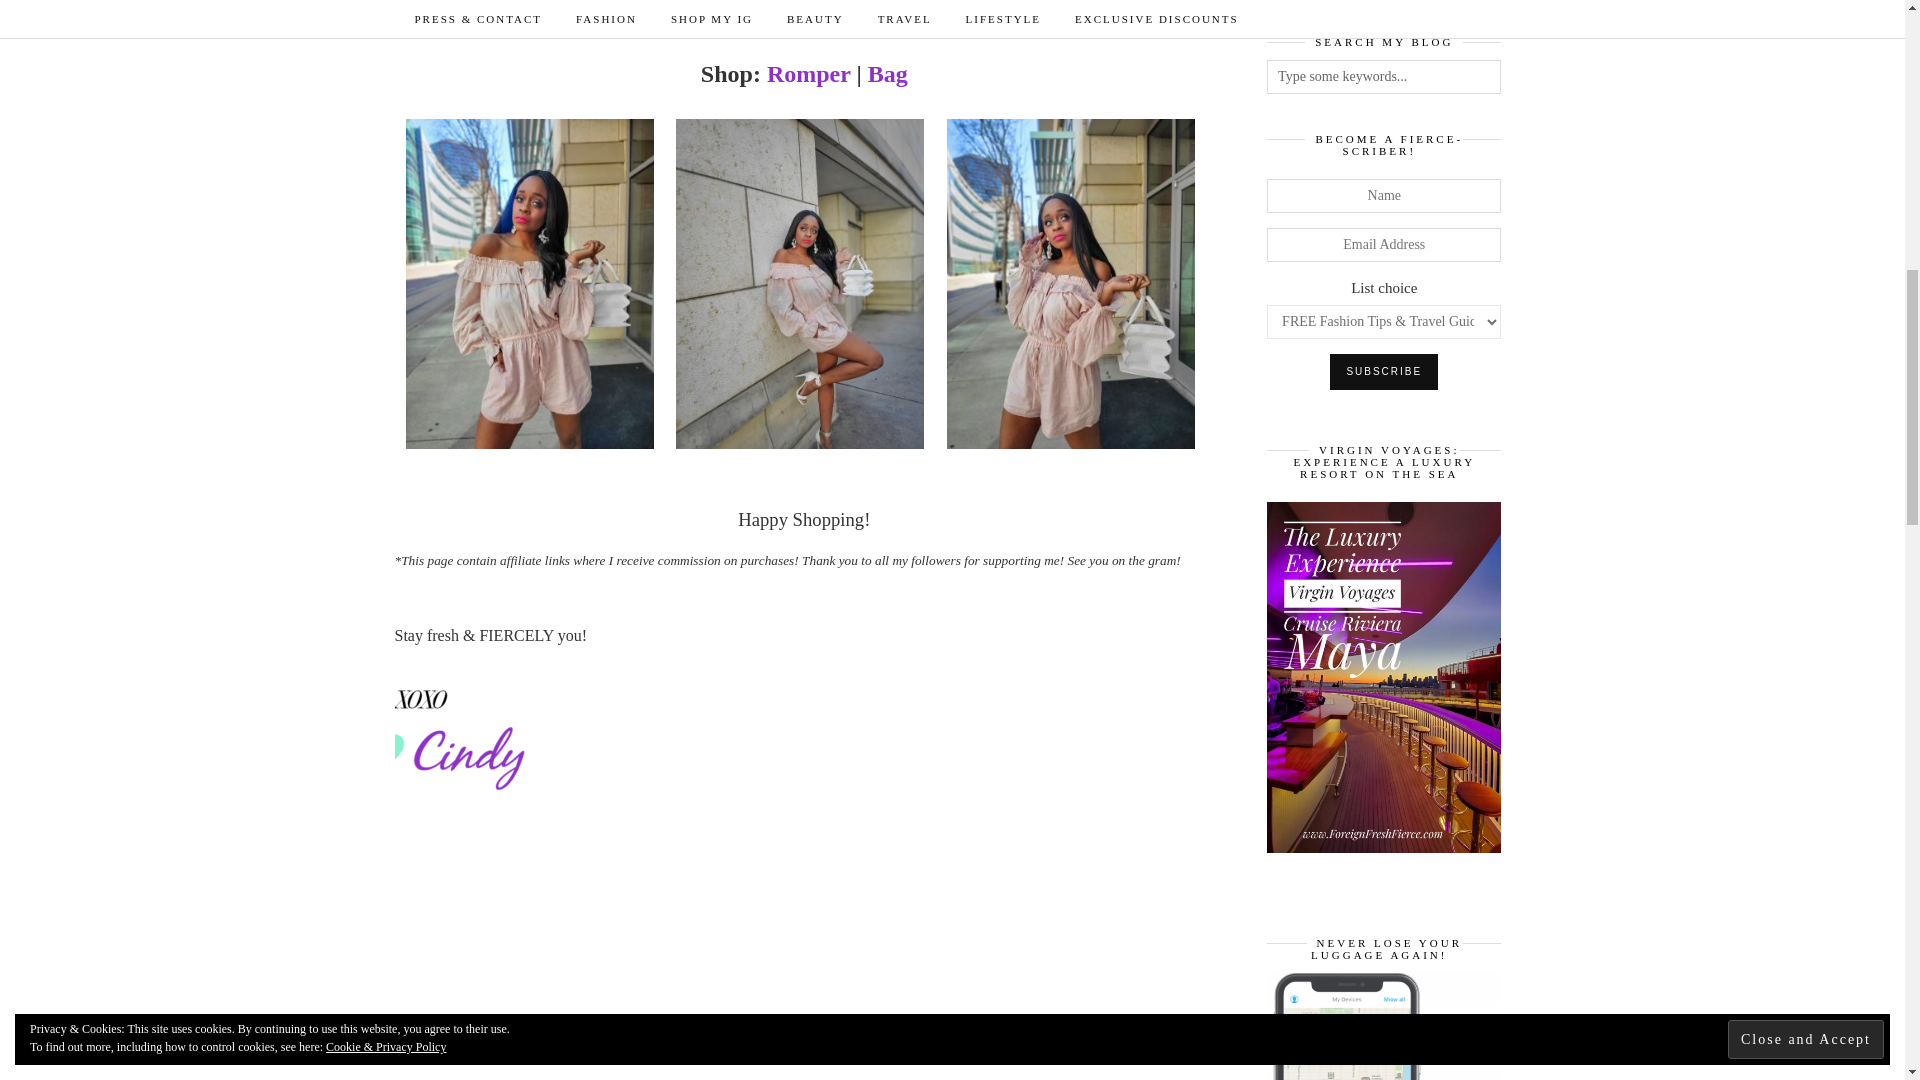  I want to click on Subscribe, so click(1384, 372).